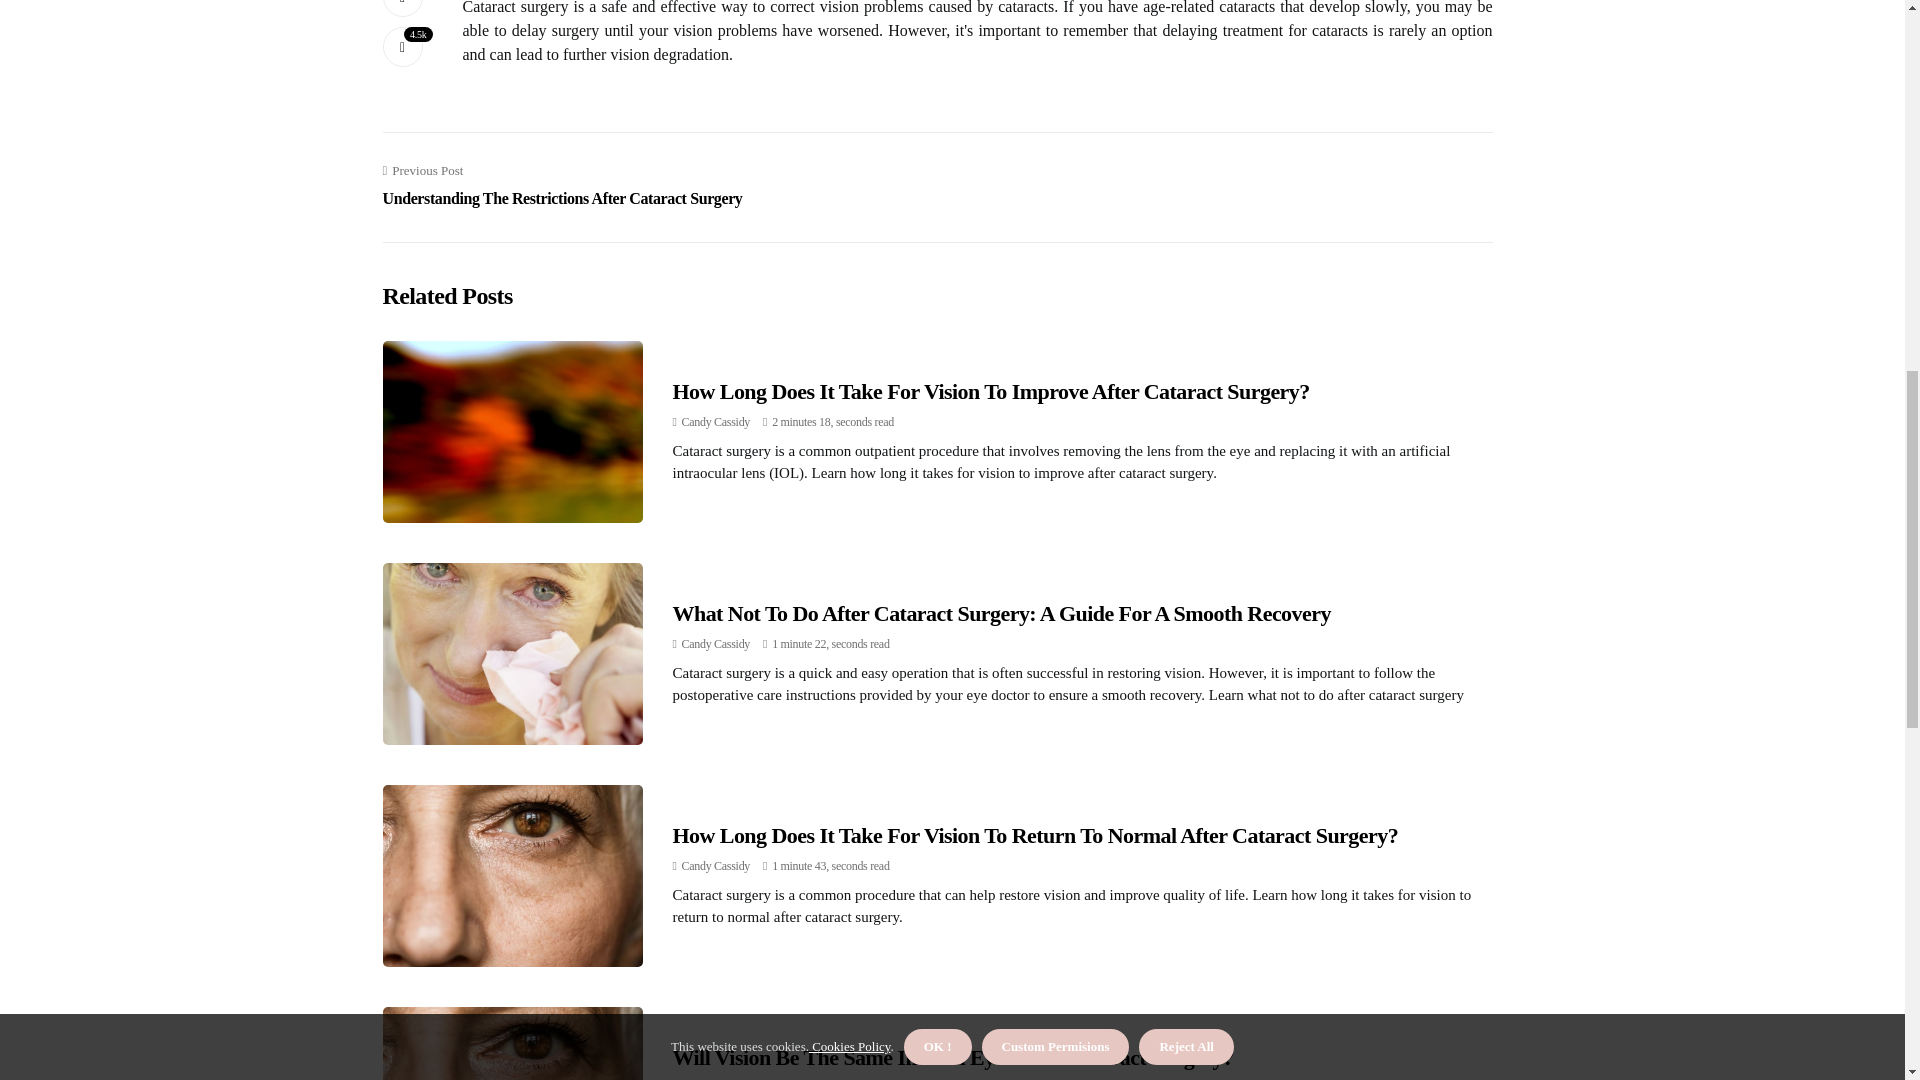 Image resolution: width=1920 pixels, height=1080 pixels. What do you see at coordinates (716, 865) in the screenshot?
I see `Candy Cassidy` at bounding box center [716, 865].